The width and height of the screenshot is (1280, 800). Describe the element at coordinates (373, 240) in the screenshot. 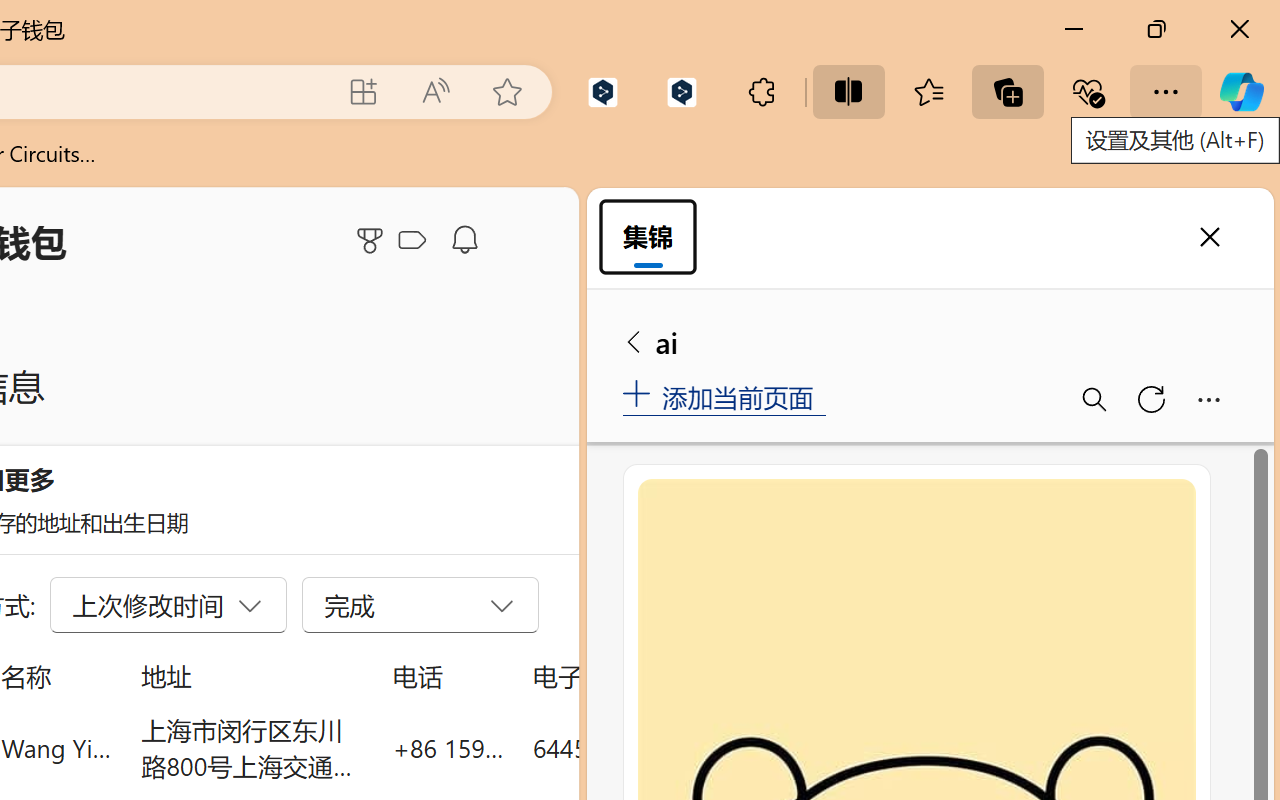

I see `Microsoft Rewards` at that location.